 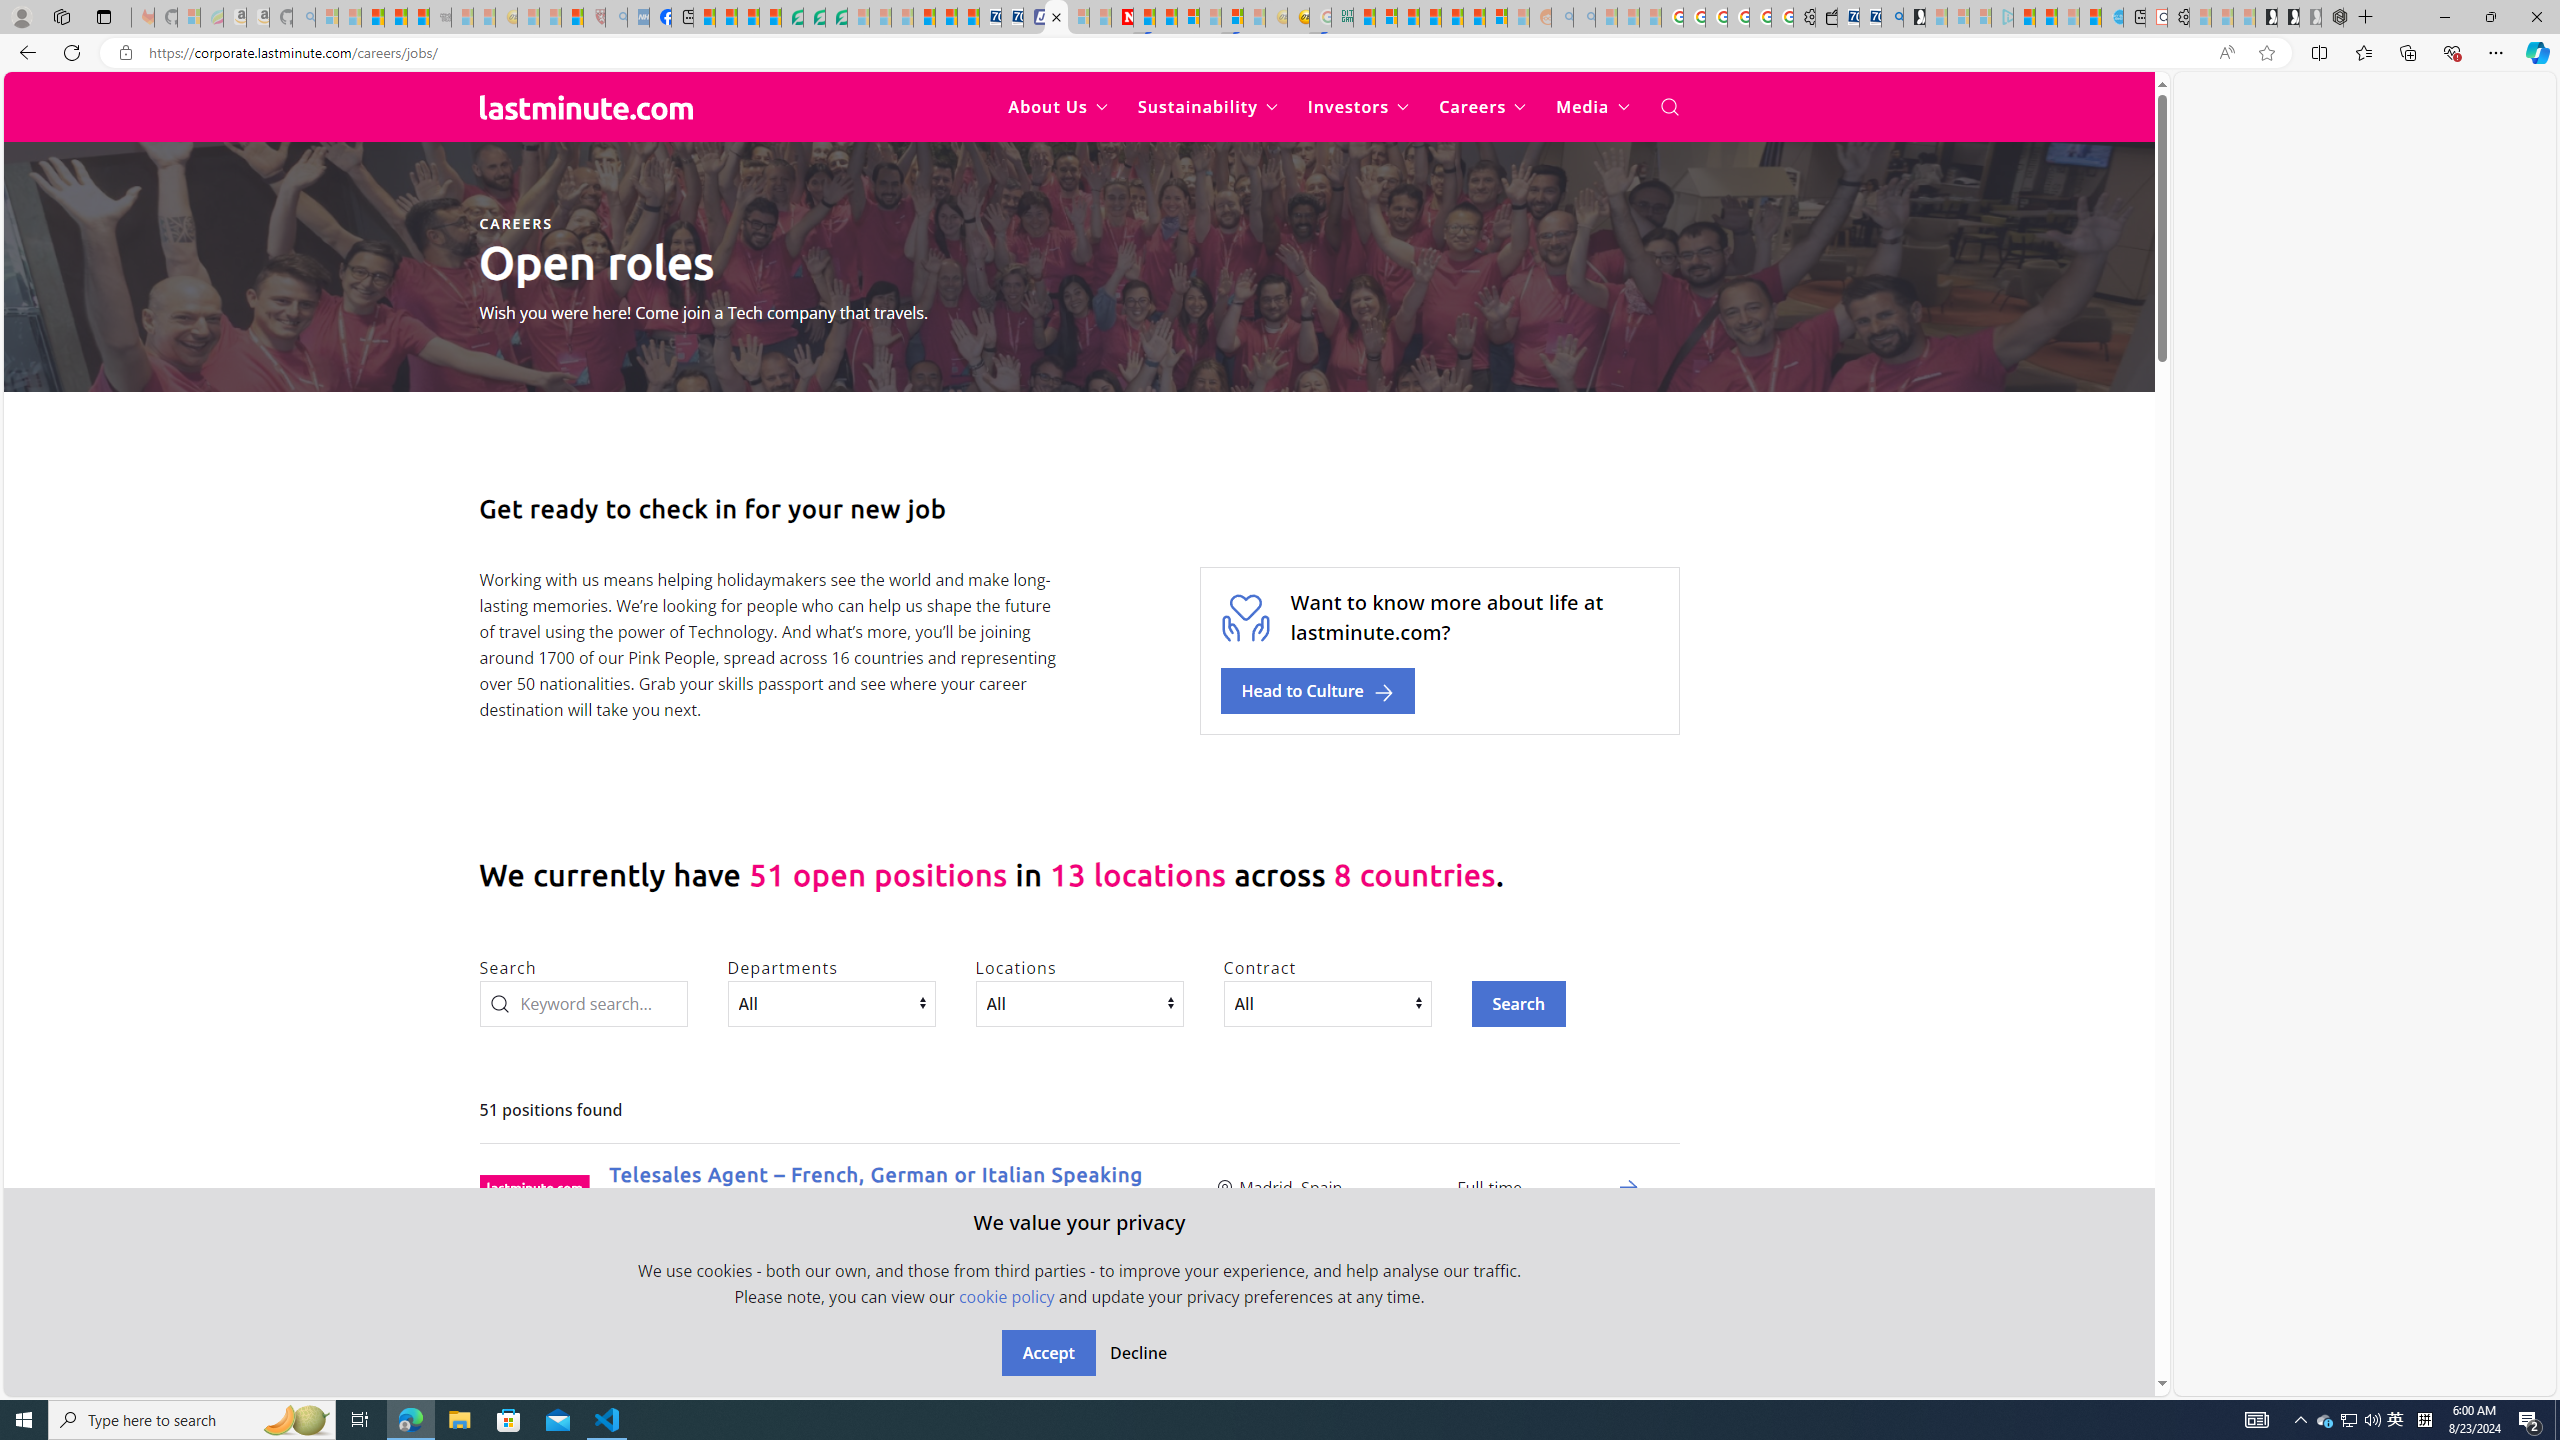 I want to click on New tab, so click(x=2133, y=17).